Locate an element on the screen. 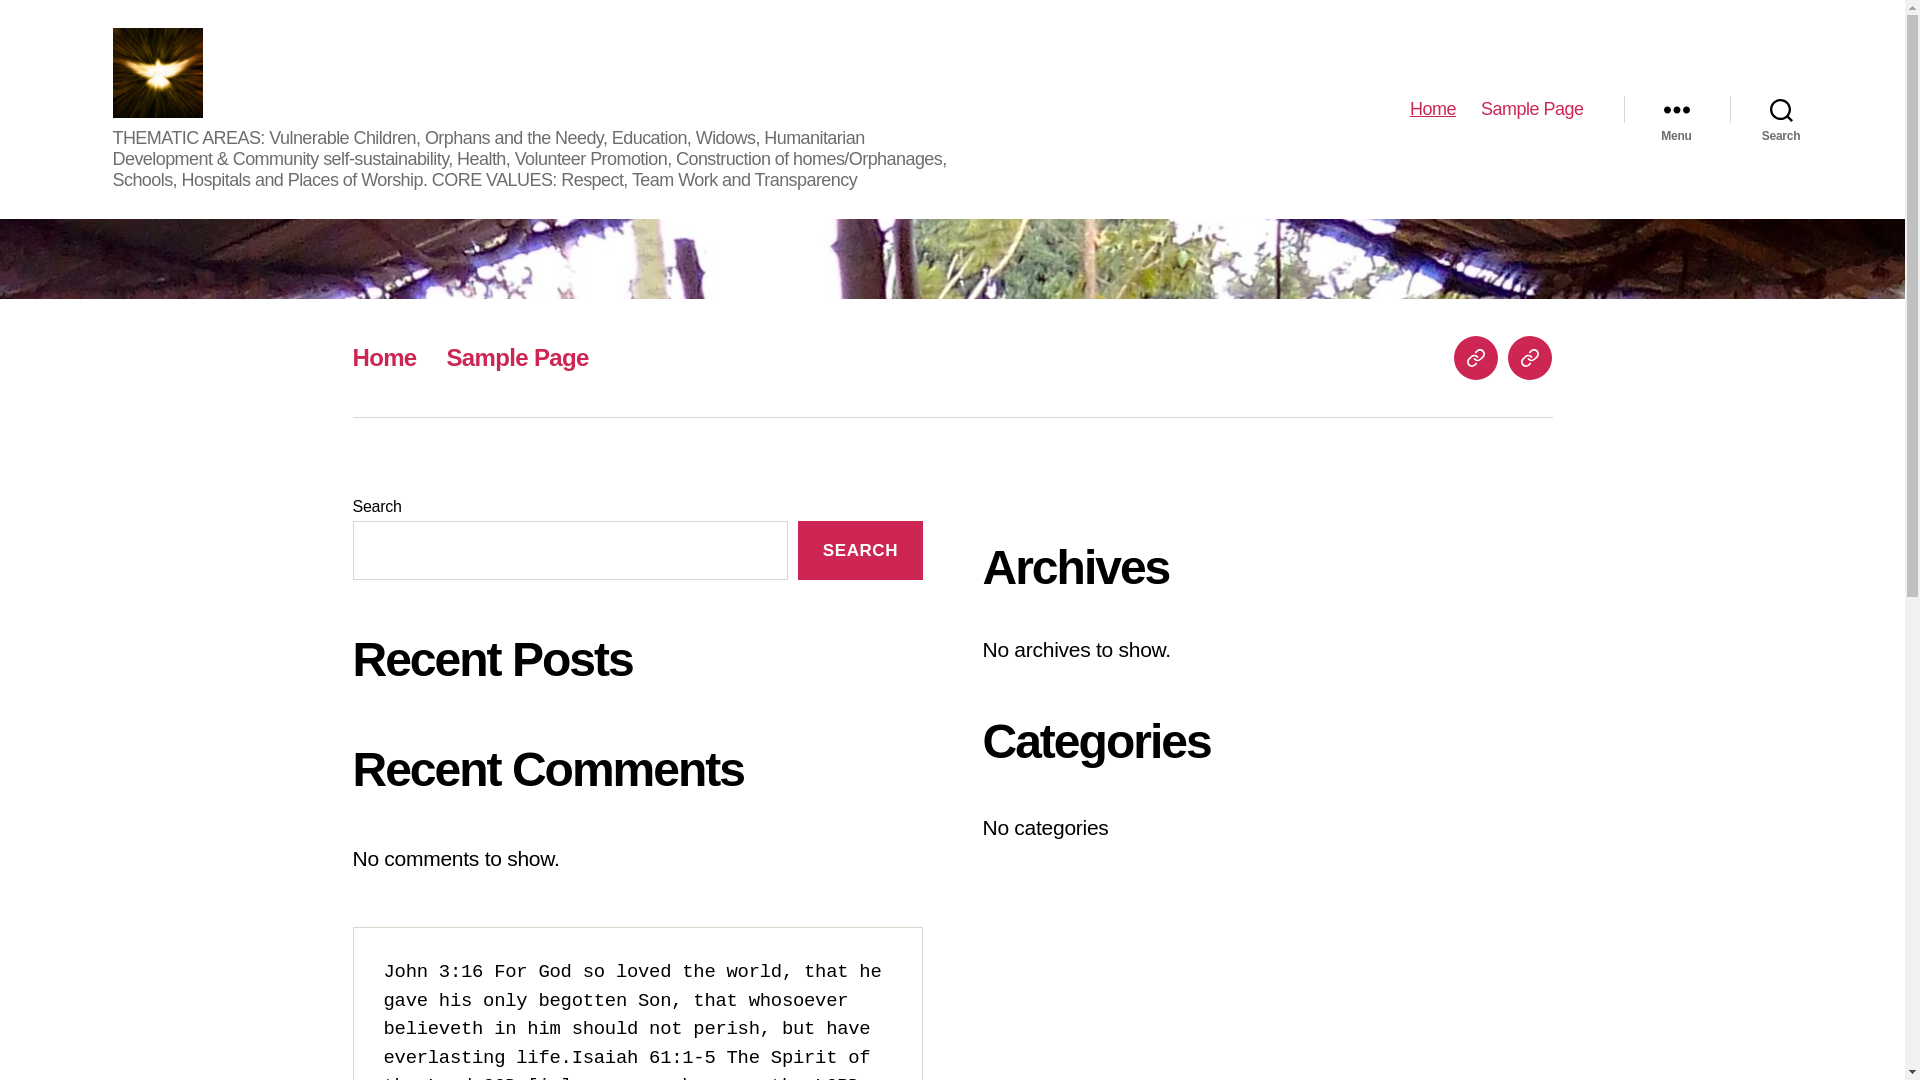  Sample Page is located at coordinates (1530, 358).